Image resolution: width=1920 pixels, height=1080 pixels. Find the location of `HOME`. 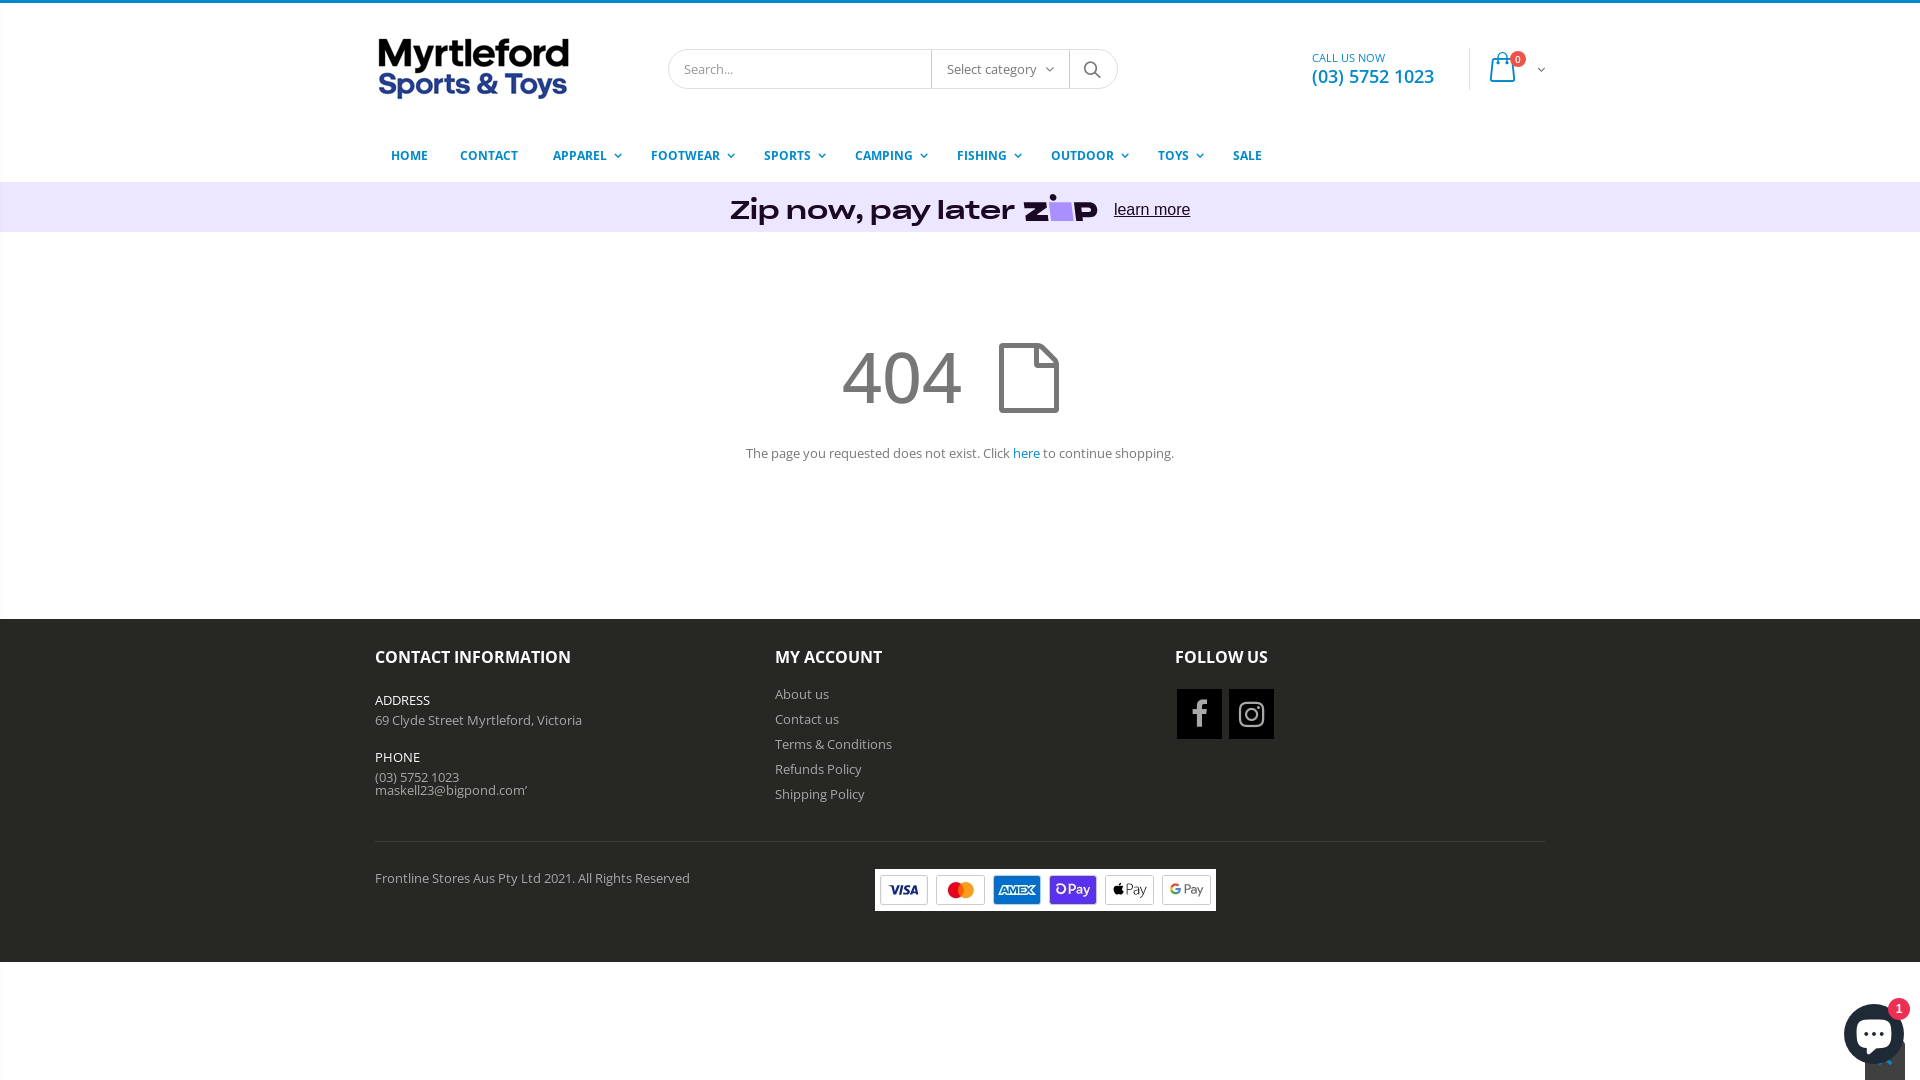

HOME is located at coordinates (410, 156).